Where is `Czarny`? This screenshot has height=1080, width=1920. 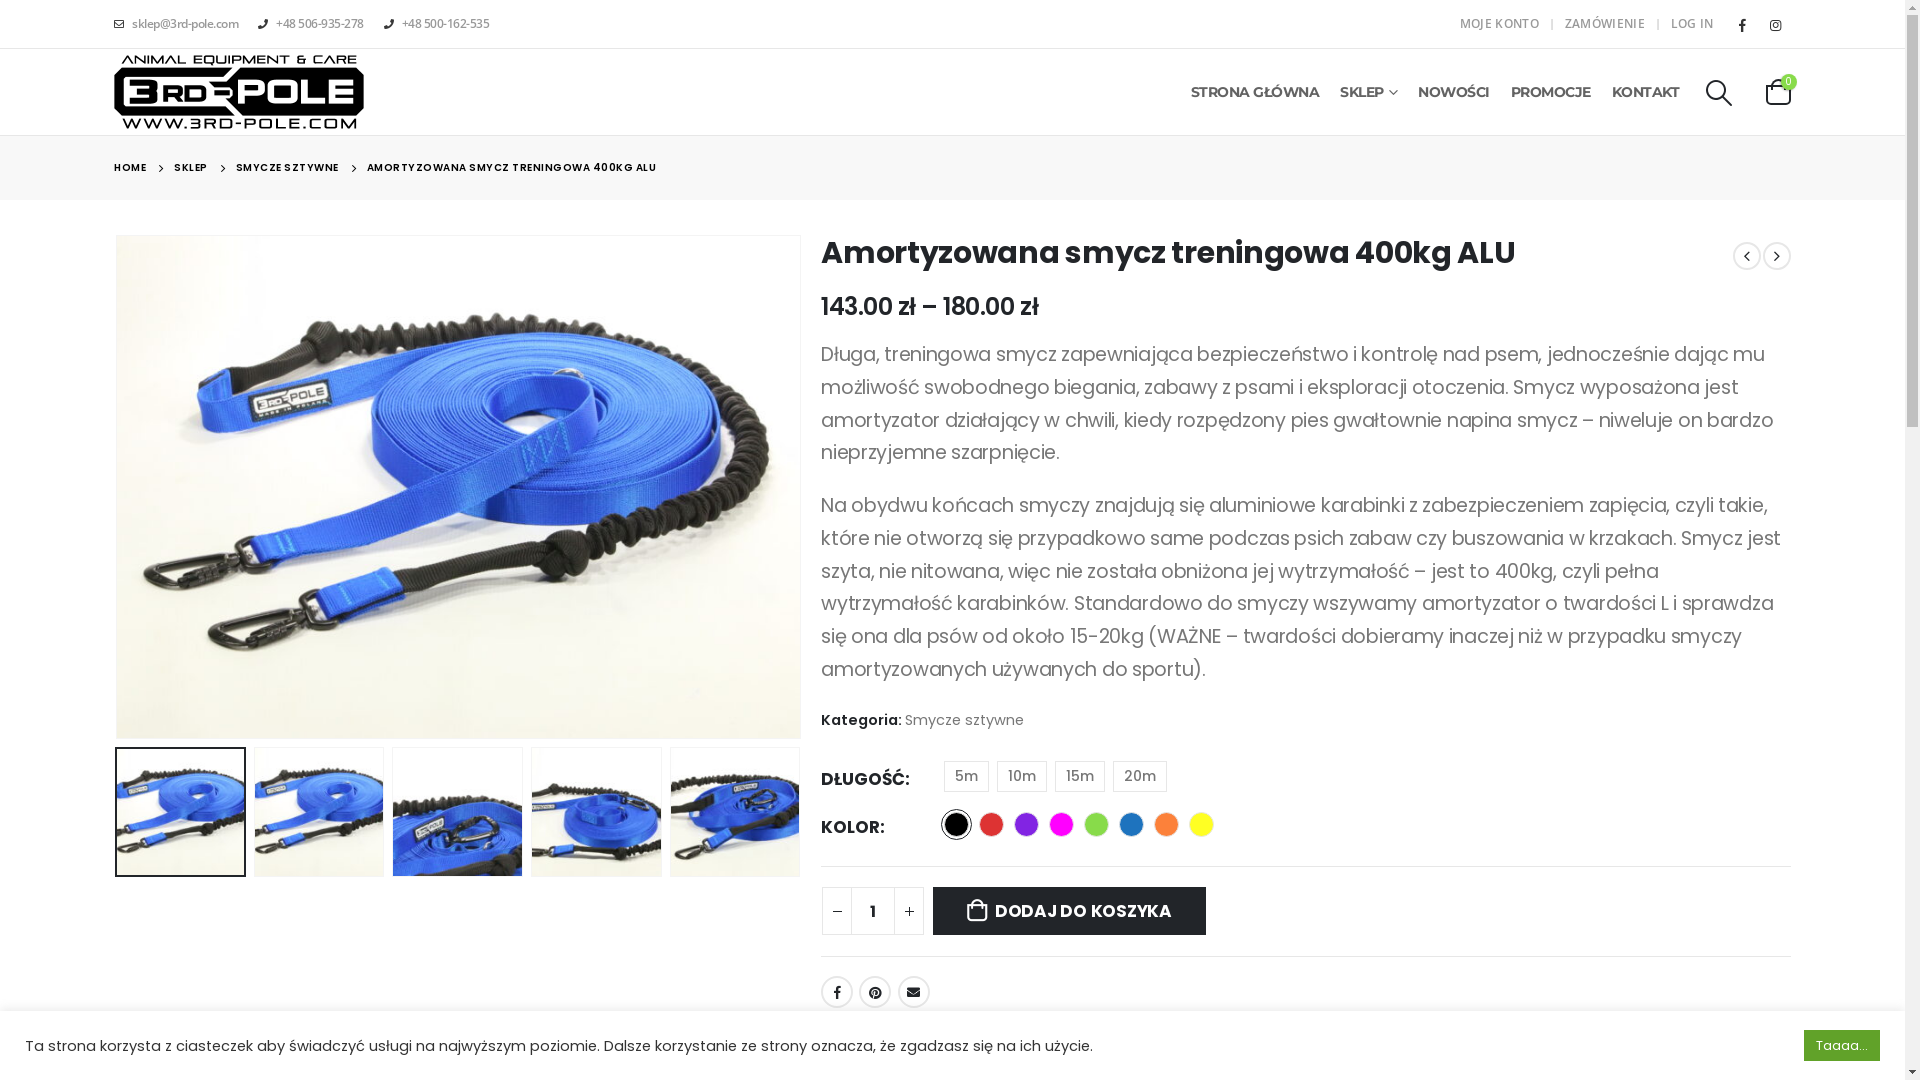
Czarny is located at coordinates (956, 824).